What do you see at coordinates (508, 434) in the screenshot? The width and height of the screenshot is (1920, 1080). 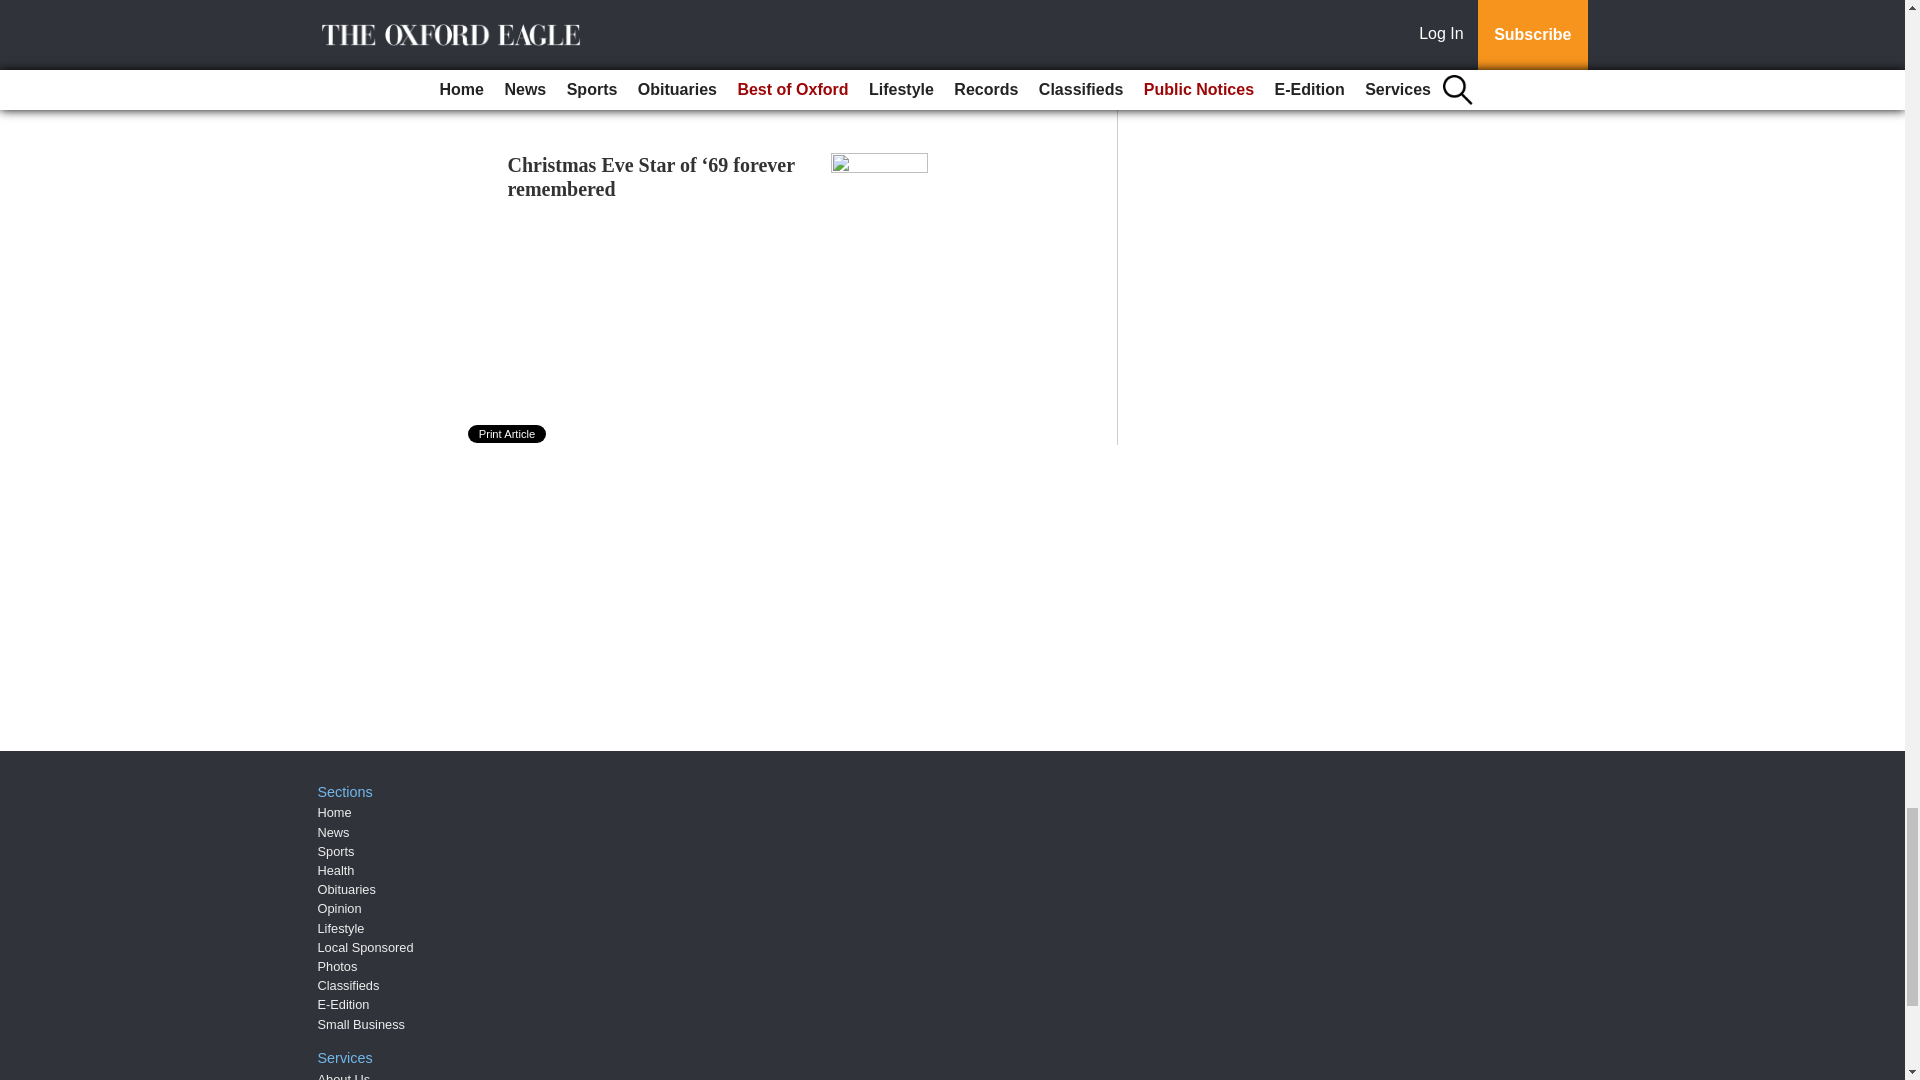 I see `Print Article` at bounding box center [508, 434].